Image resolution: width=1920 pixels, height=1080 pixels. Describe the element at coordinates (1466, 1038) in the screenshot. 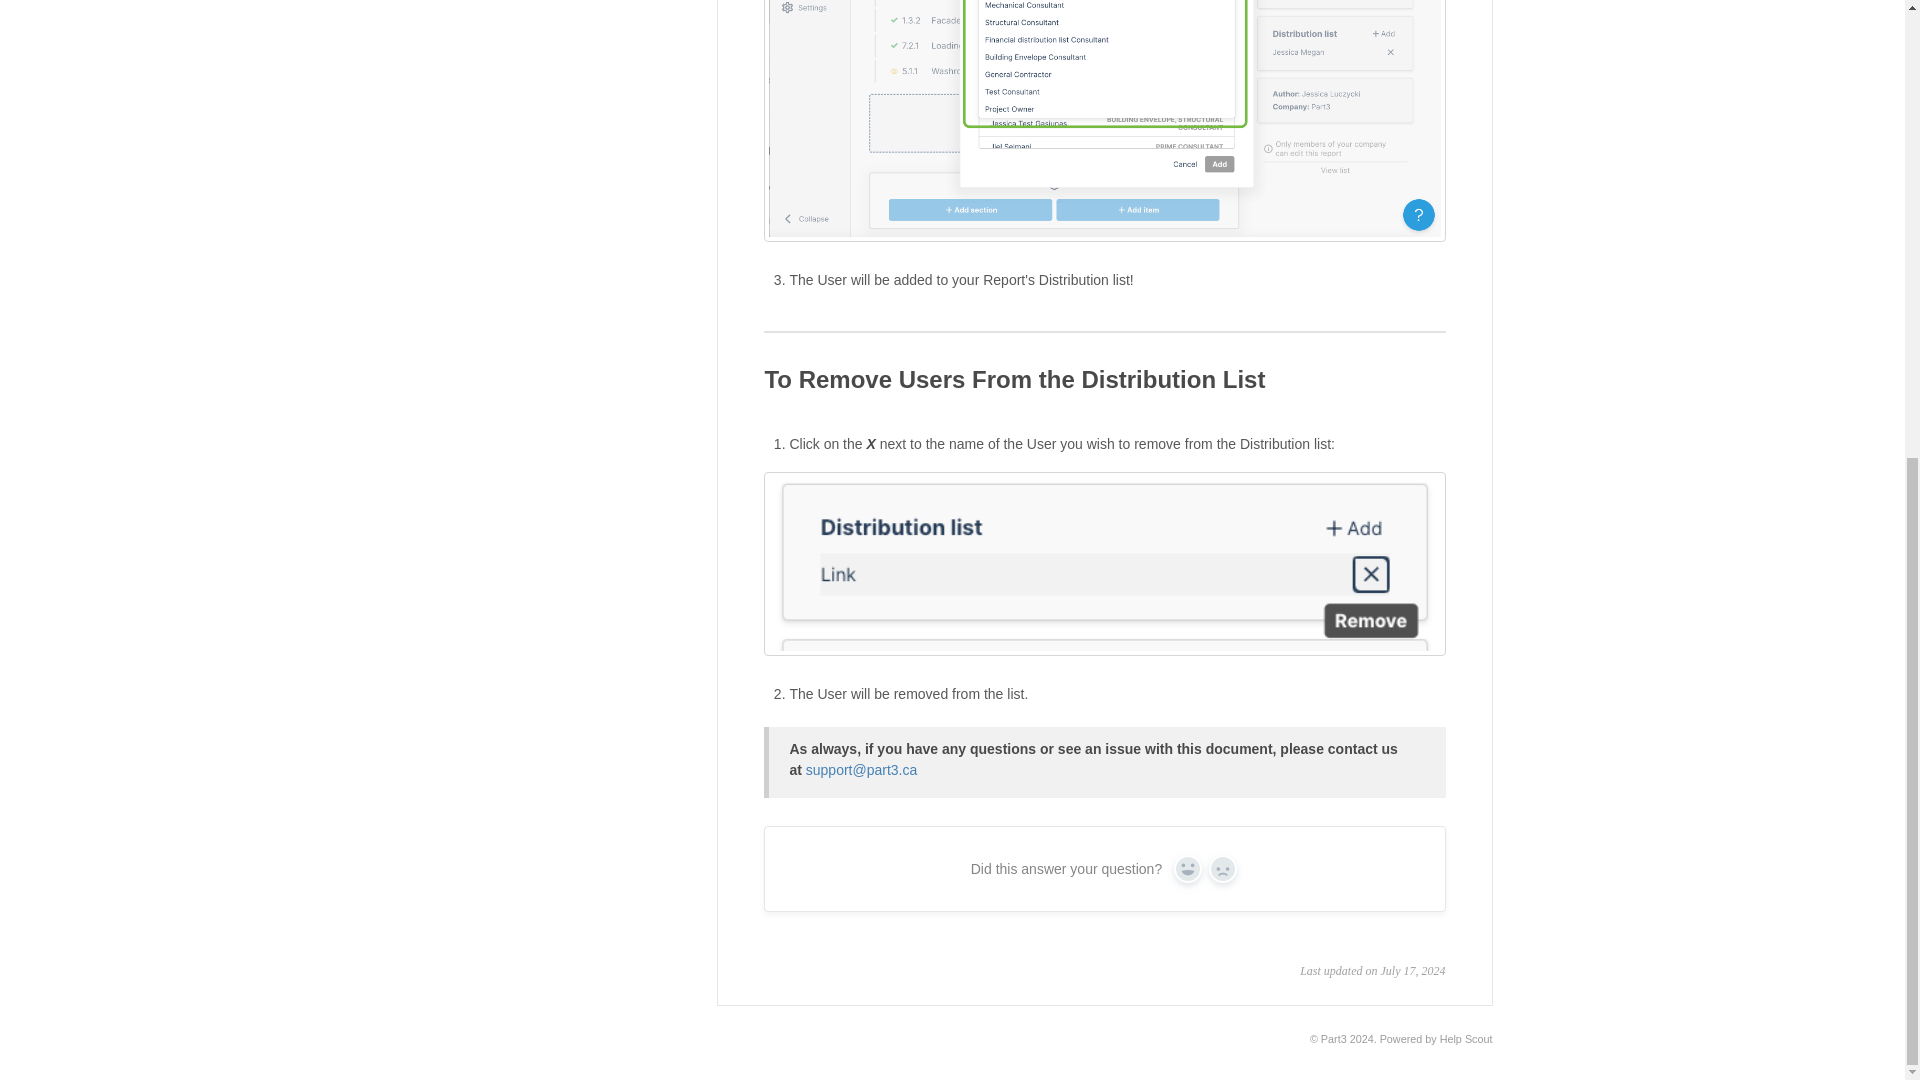

I see `Help Scout` at that location.